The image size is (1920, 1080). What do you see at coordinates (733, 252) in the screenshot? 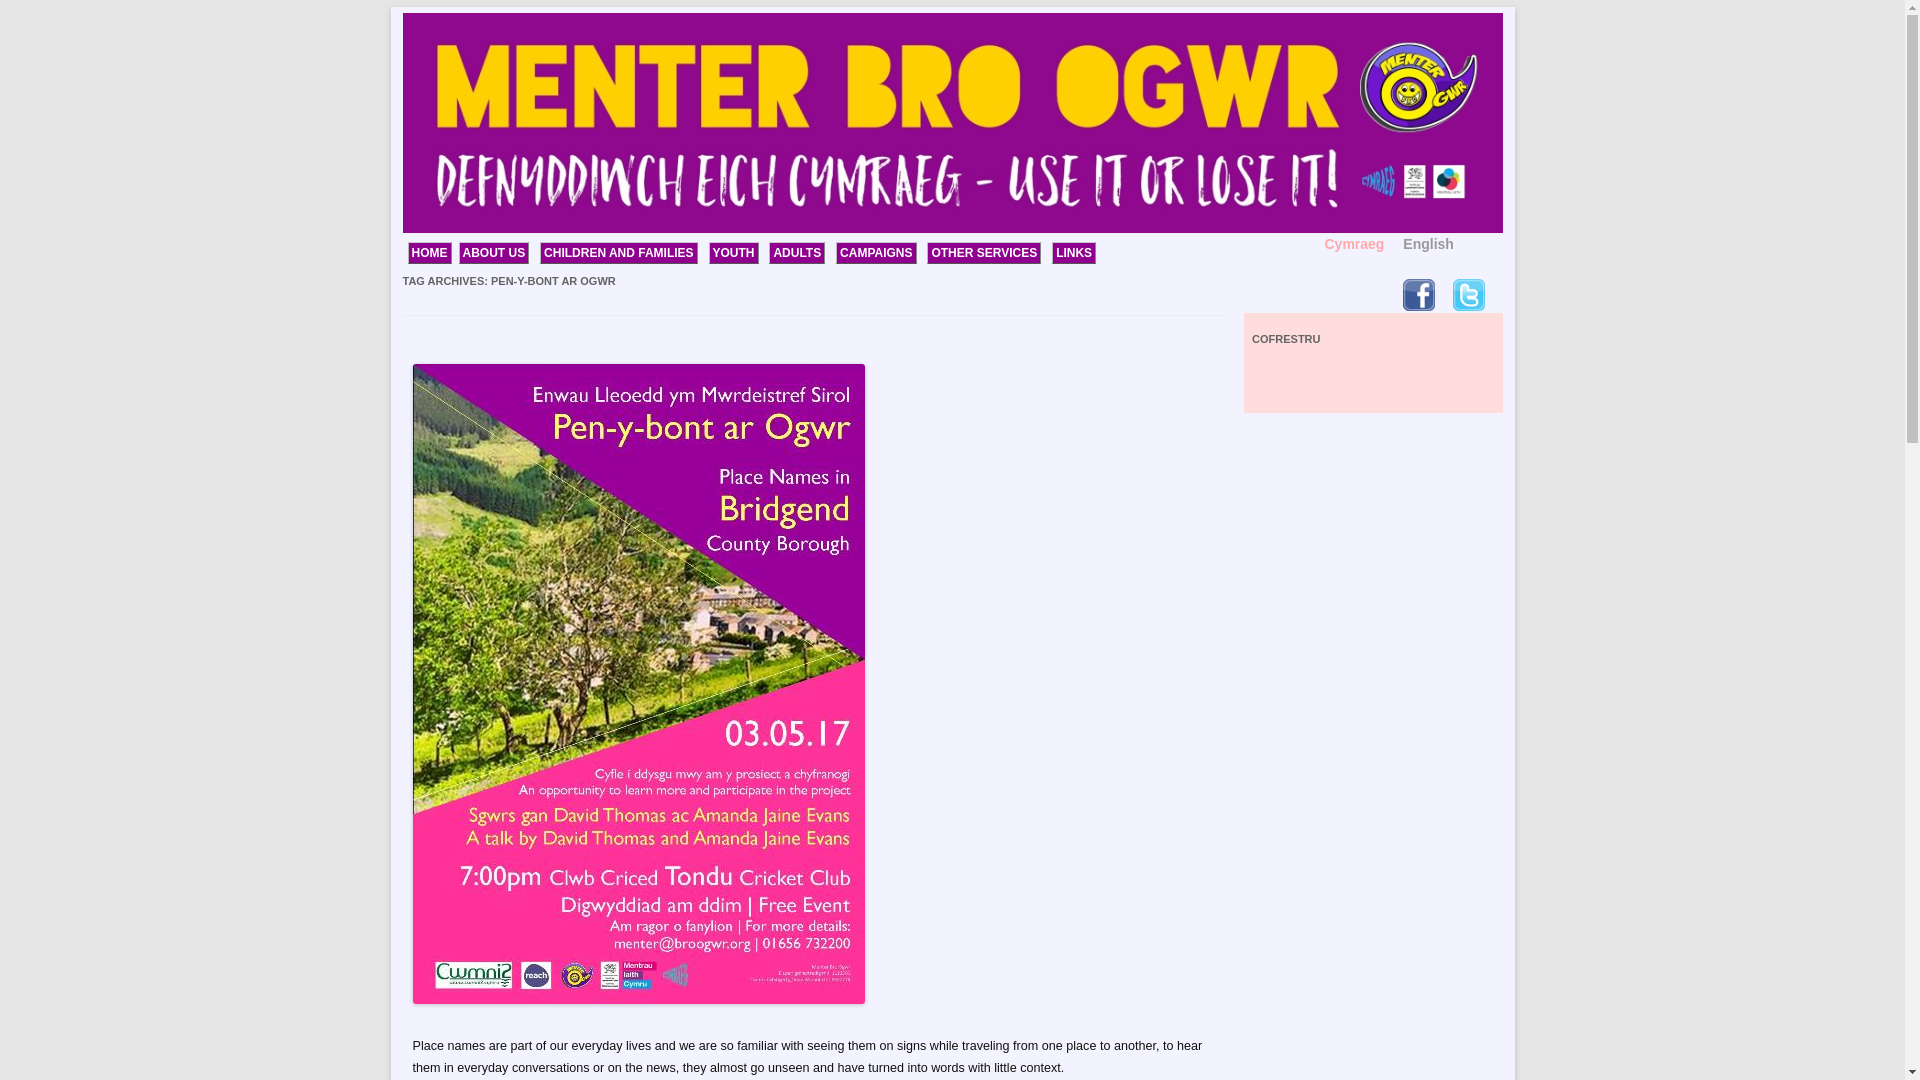
I see `YOUTH` at bounding box center [733, 252].